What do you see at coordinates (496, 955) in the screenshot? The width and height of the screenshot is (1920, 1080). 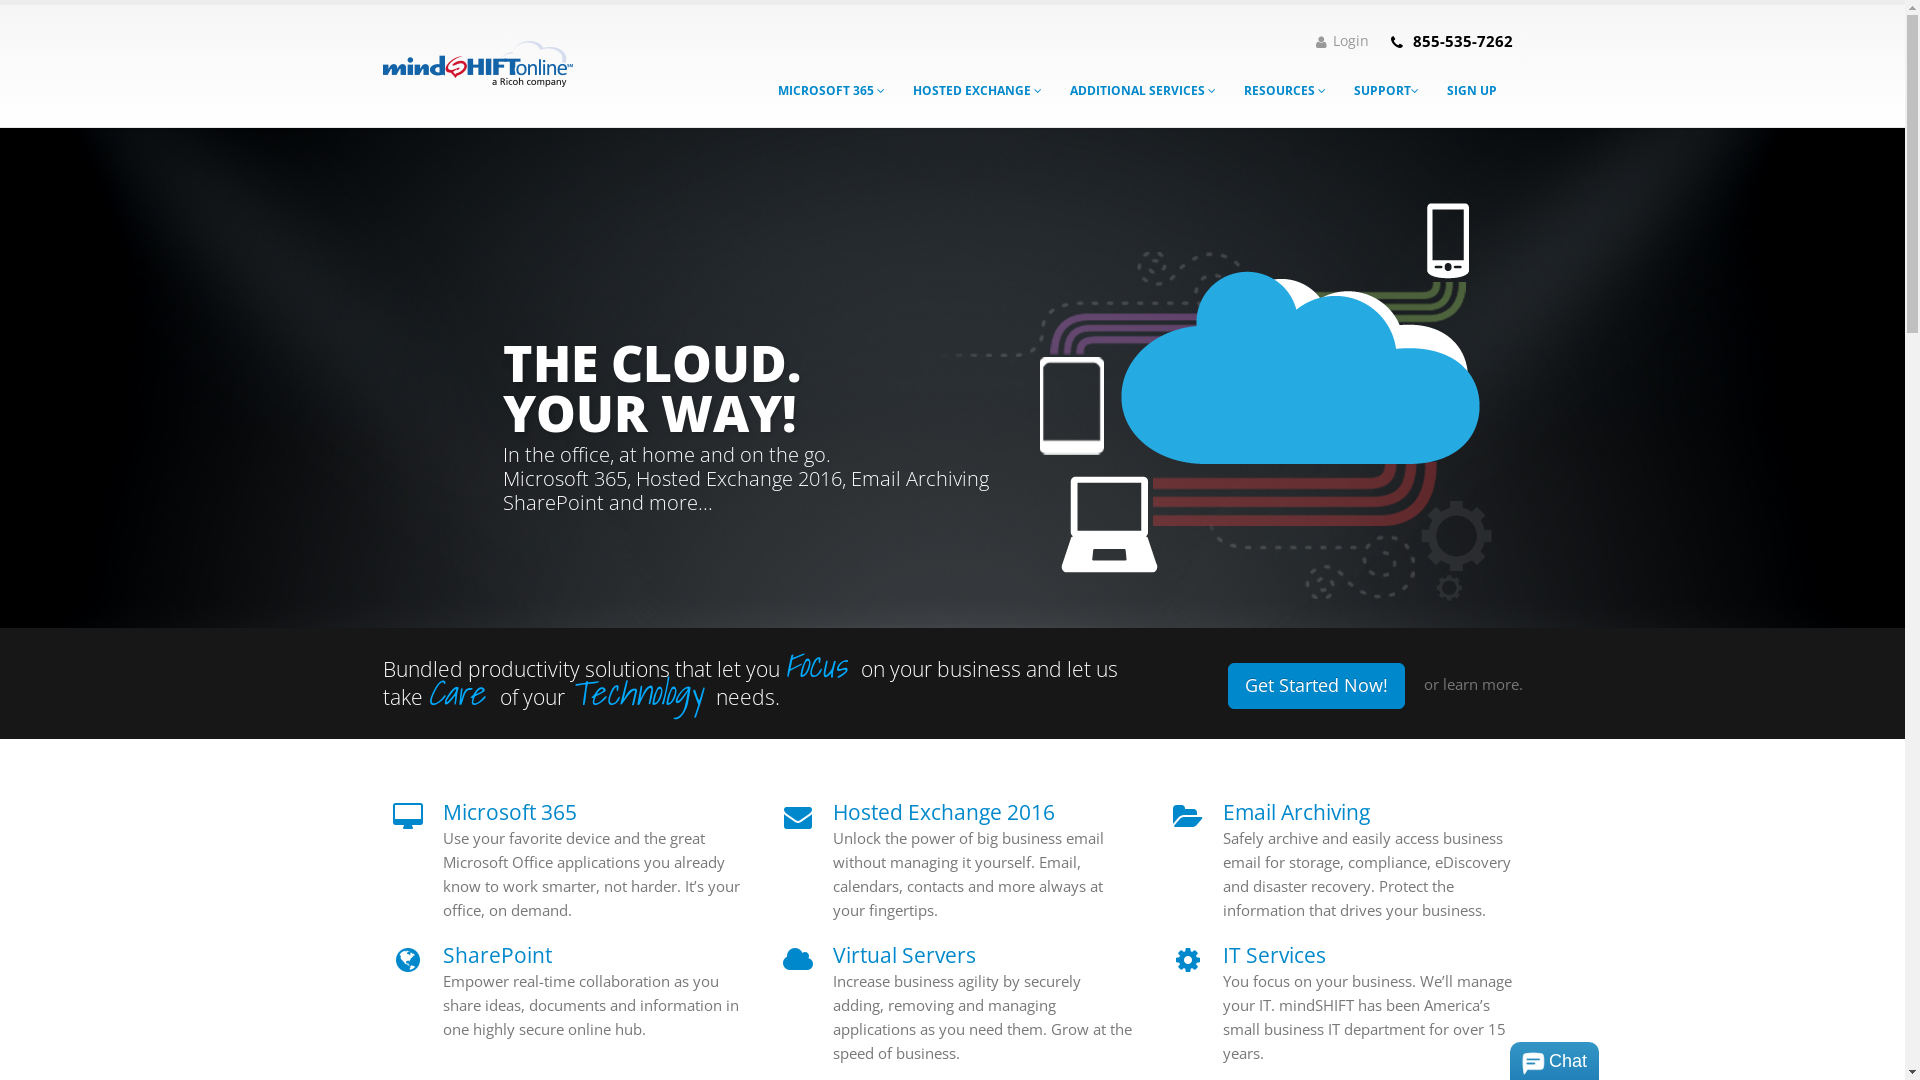 I see `SharePoint` at bounding box center [496, 955].